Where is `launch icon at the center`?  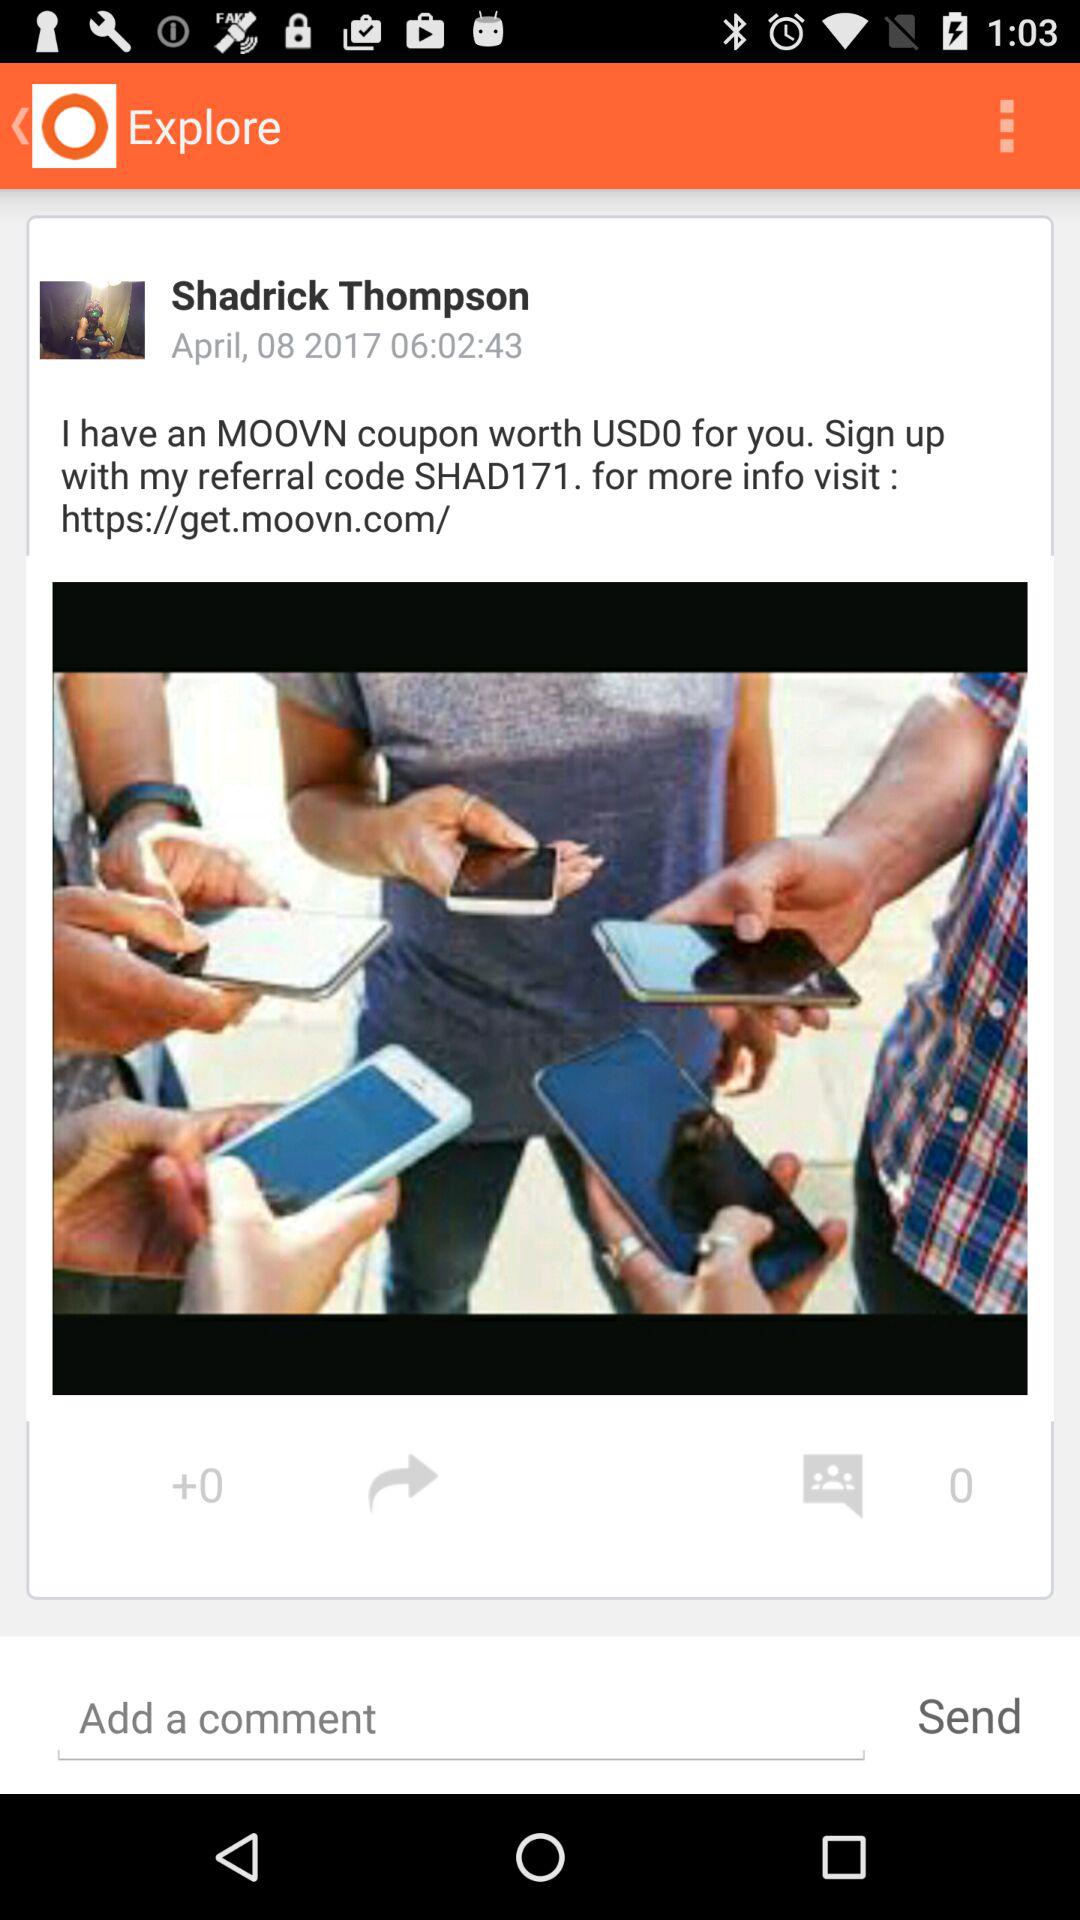
launch icon at the center is located at coordinates (540, 988).